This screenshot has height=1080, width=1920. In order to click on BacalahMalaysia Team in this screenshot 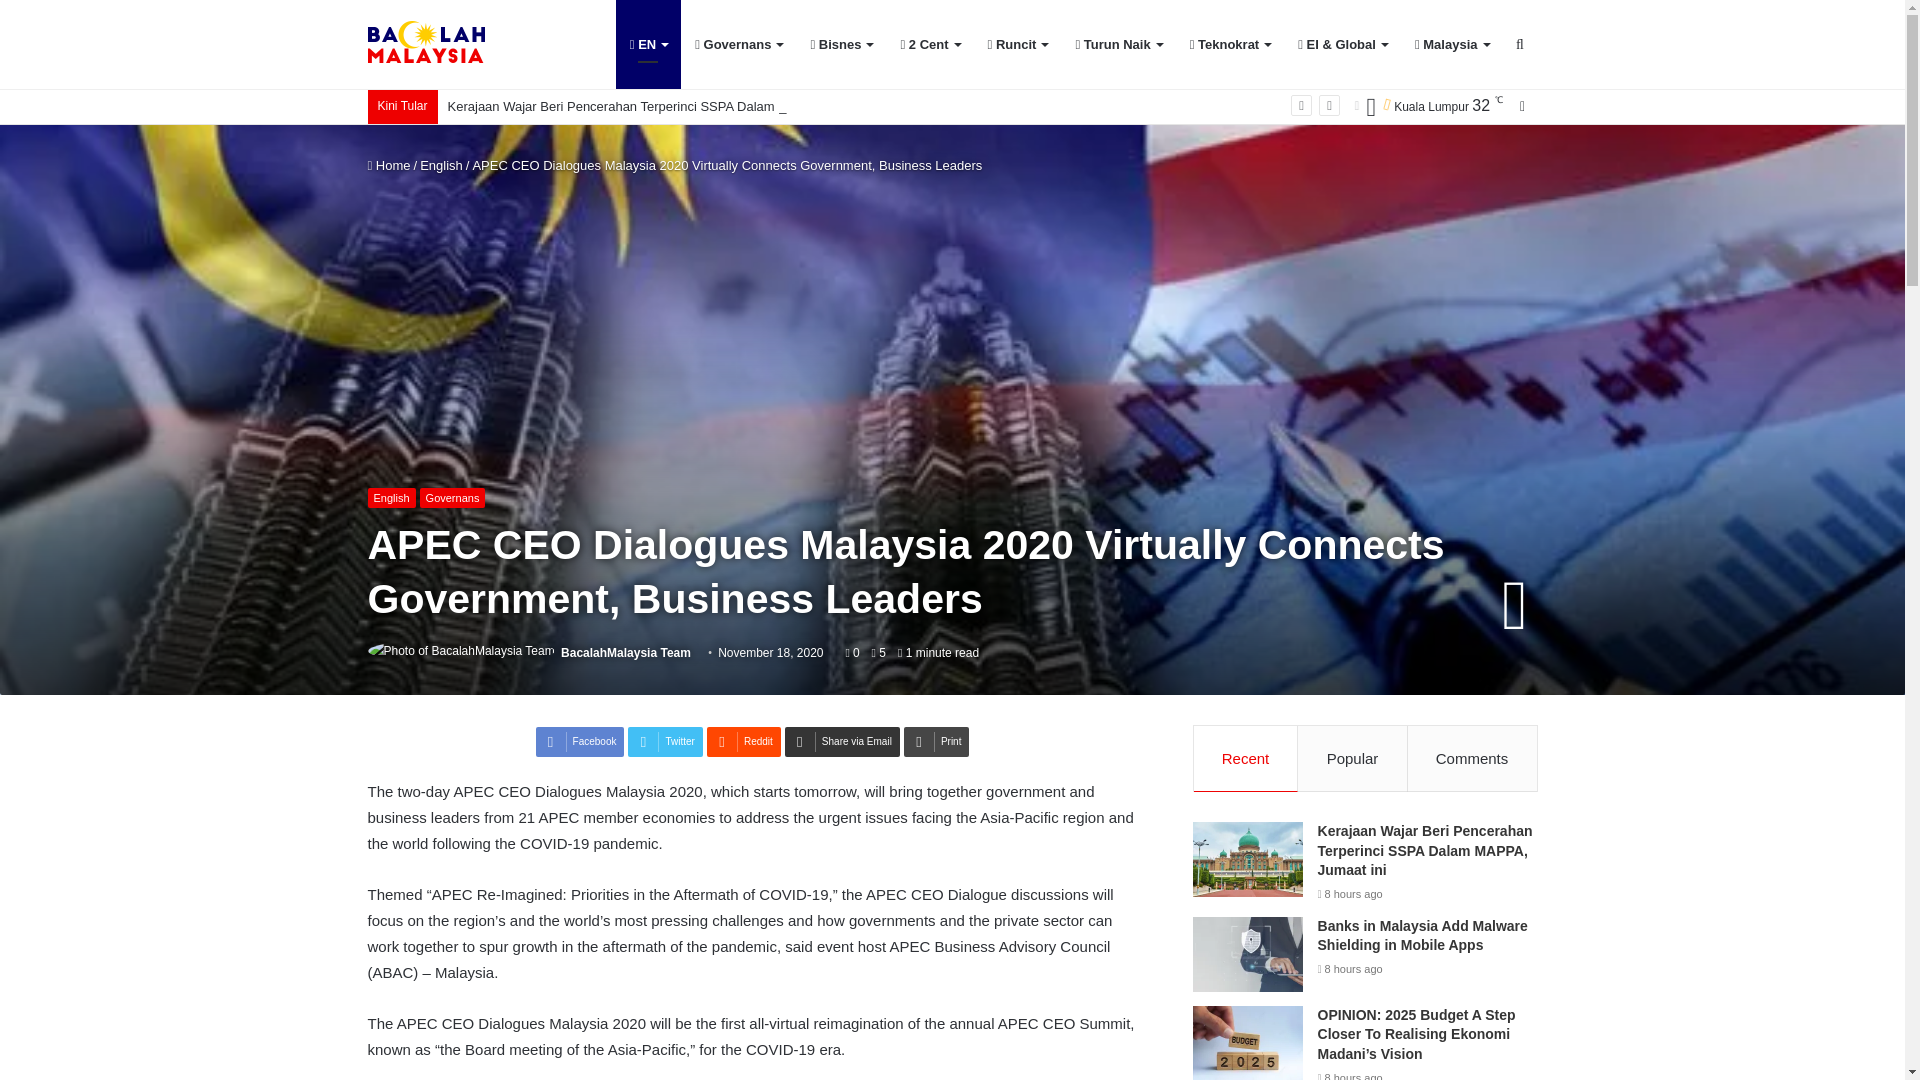, I will do `click(626, 652)`.